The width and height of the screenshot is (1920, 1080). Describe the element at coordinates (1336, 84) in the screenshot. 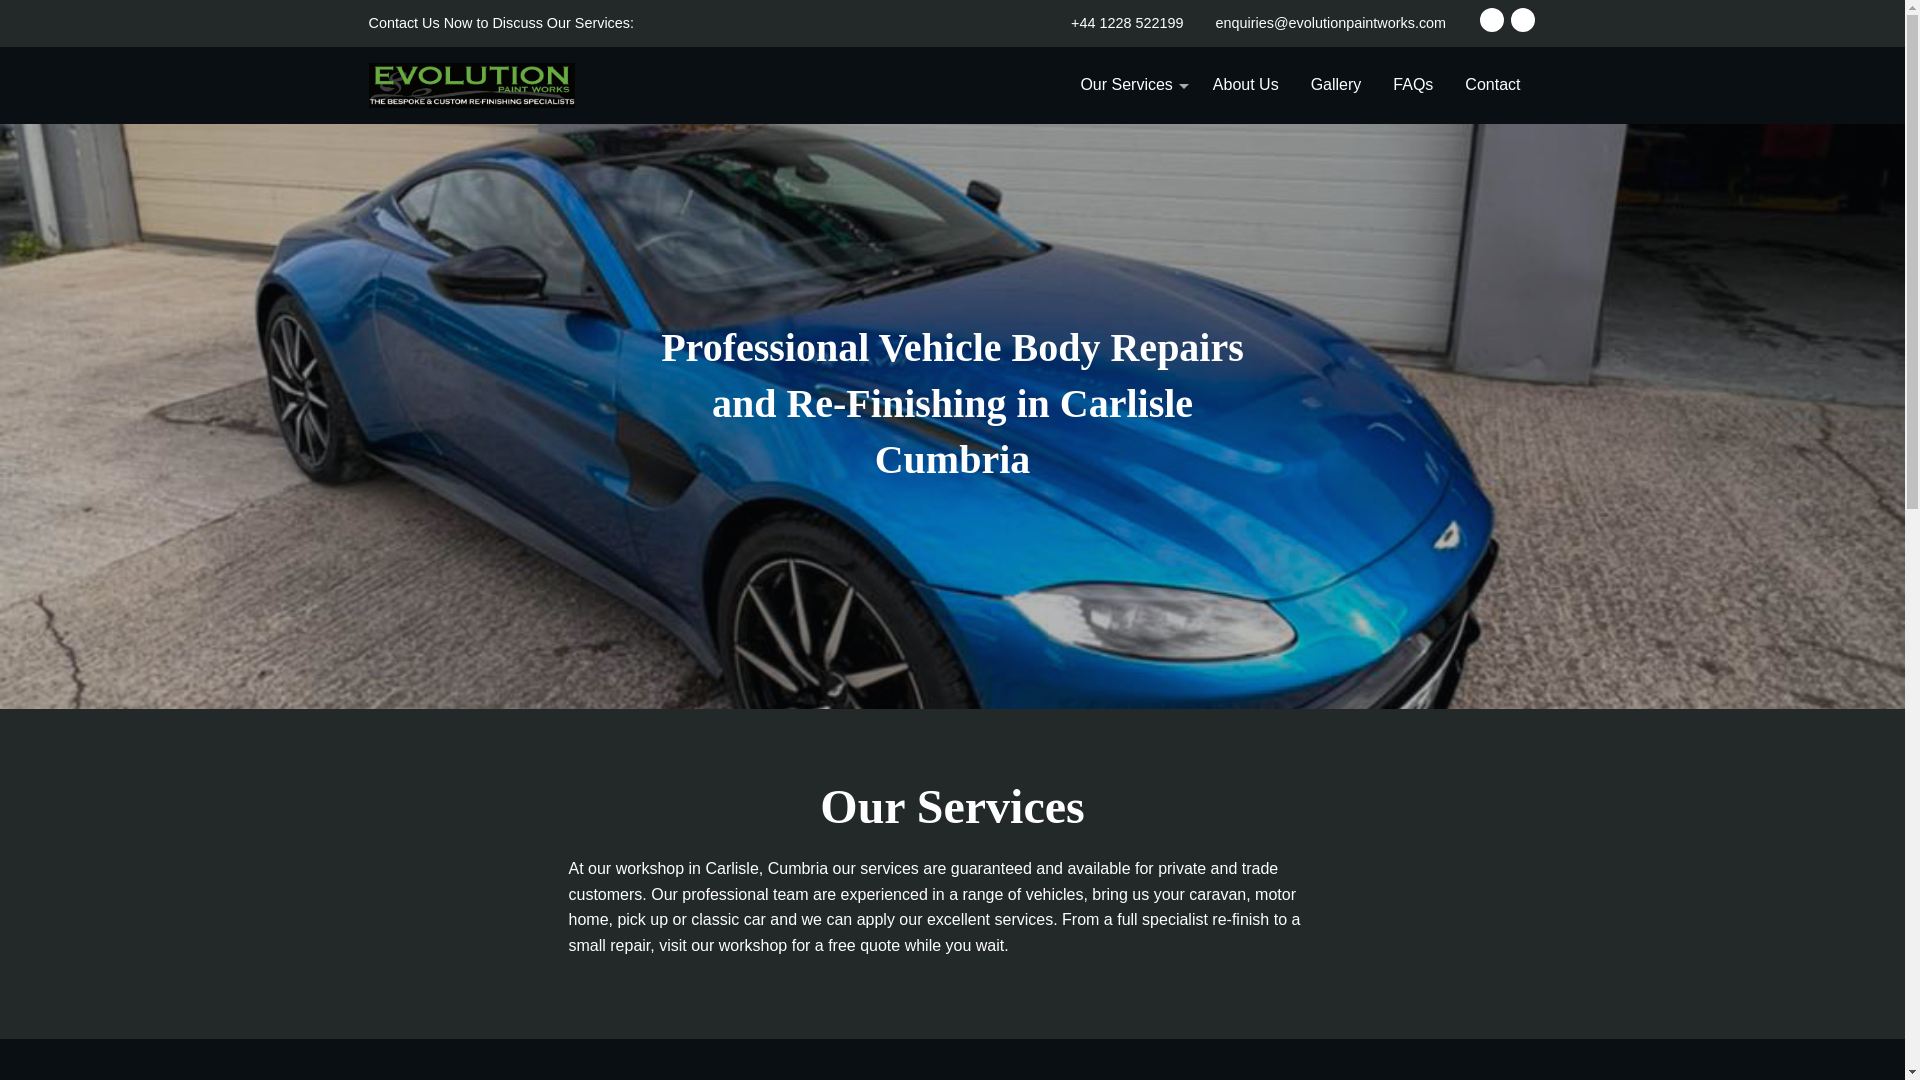

I see `Gallery` at that location.